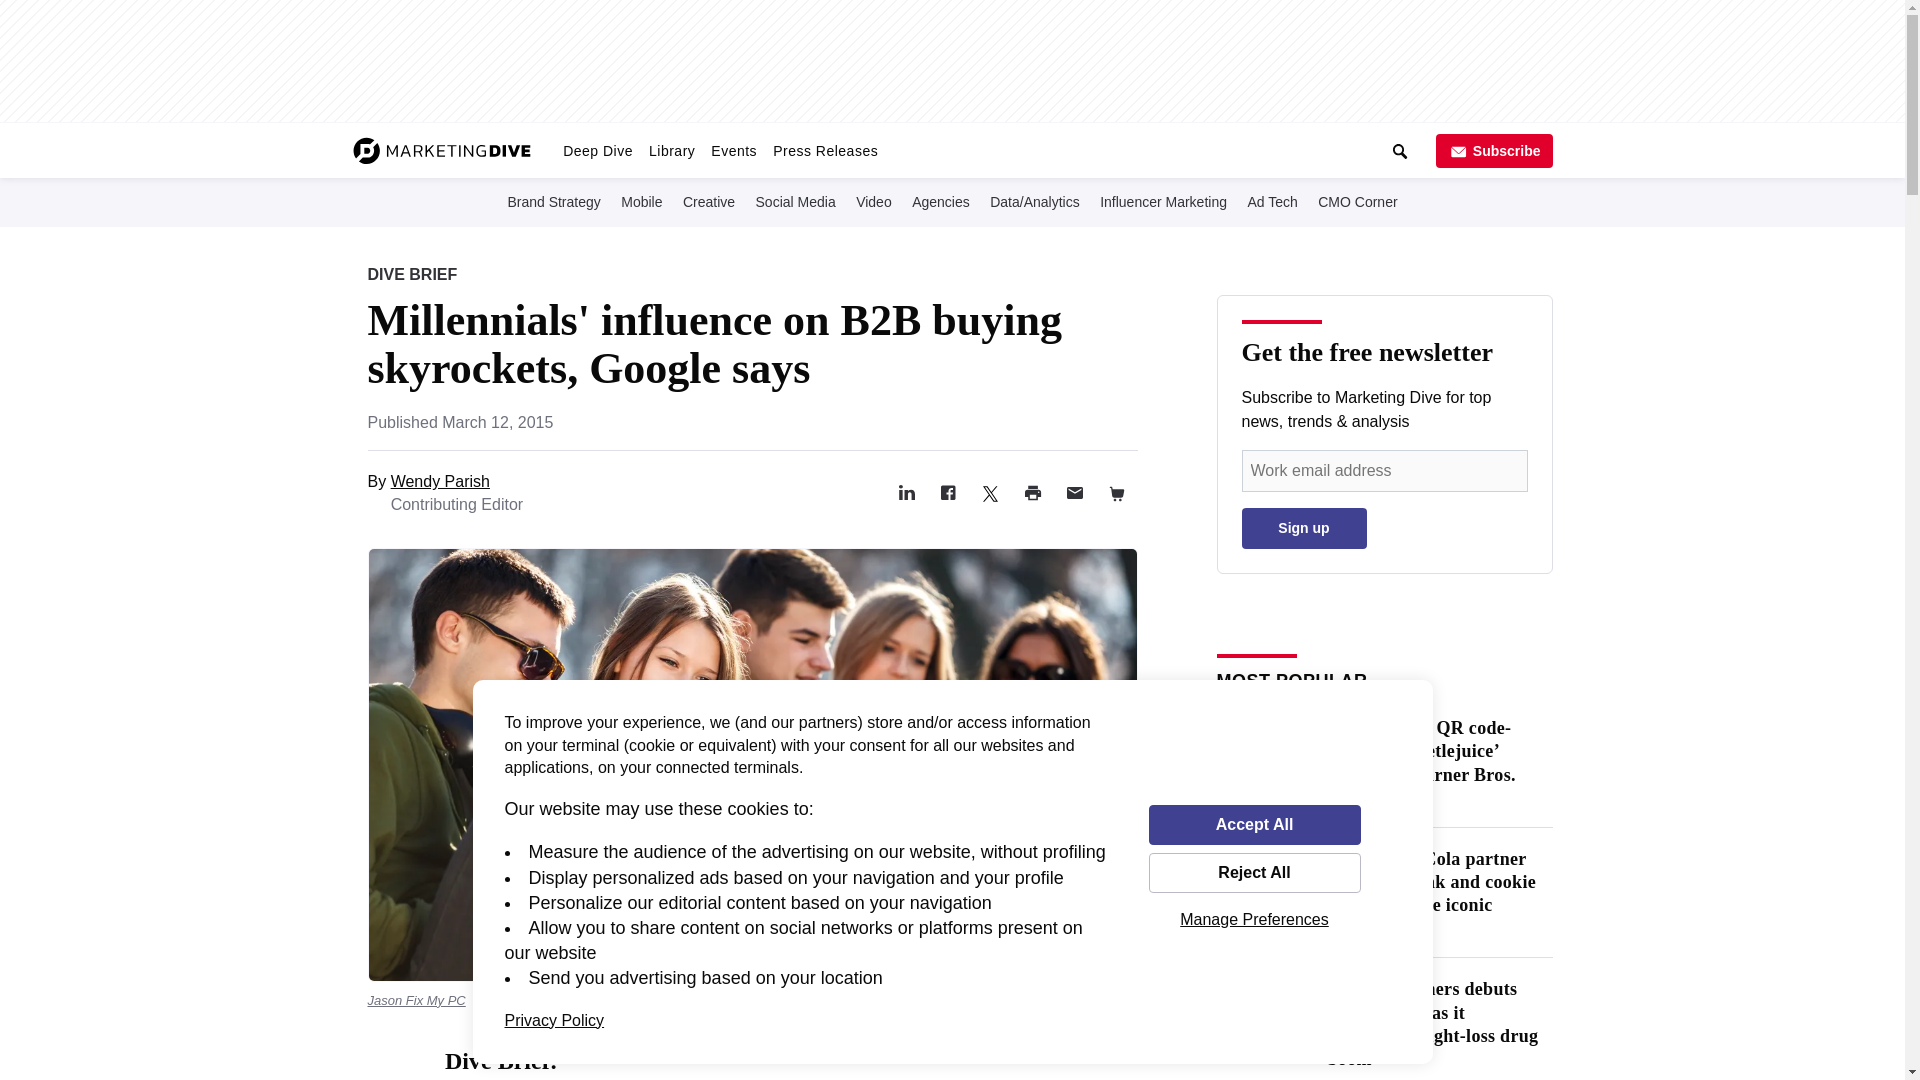 The image size is (1920, 1080). Describe the element at coordinates (796, 201) in the screenshot. I see `Social Media` at that location.